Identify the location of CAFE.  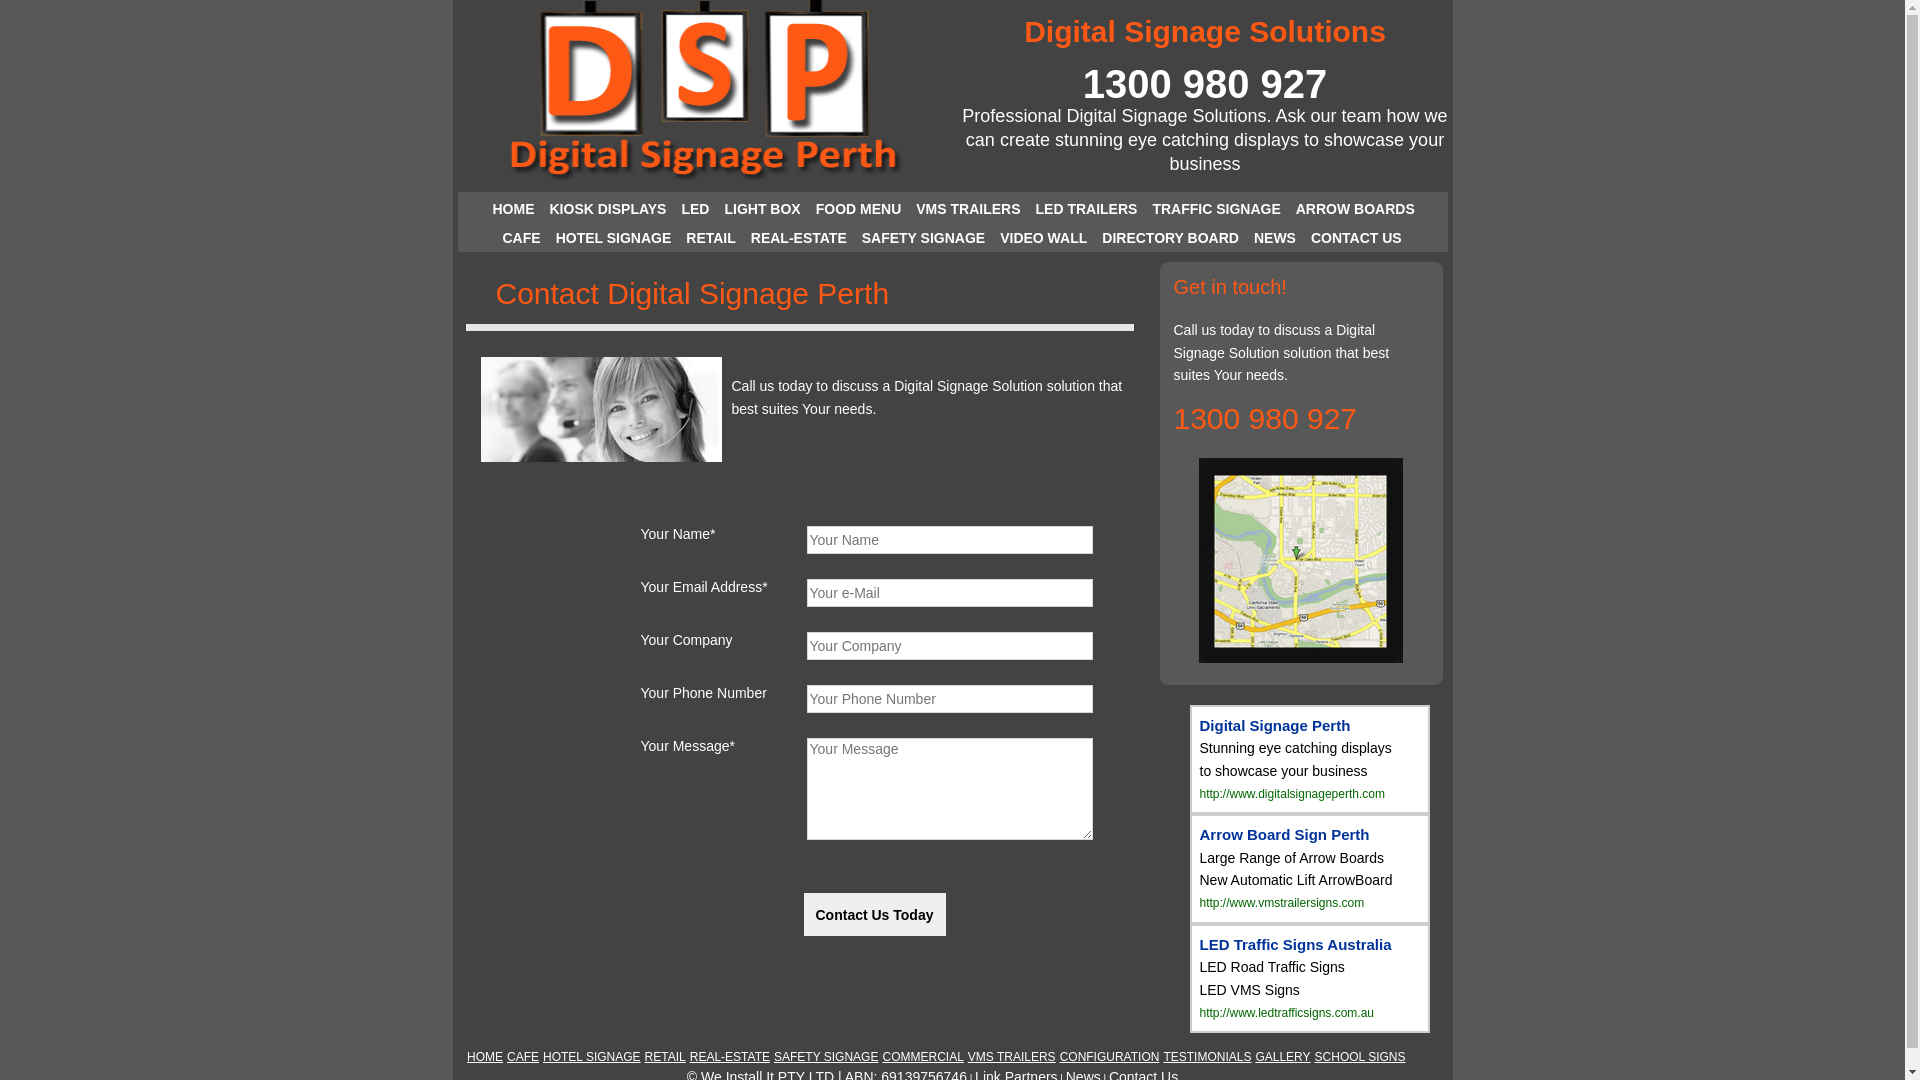
(522, 1057).